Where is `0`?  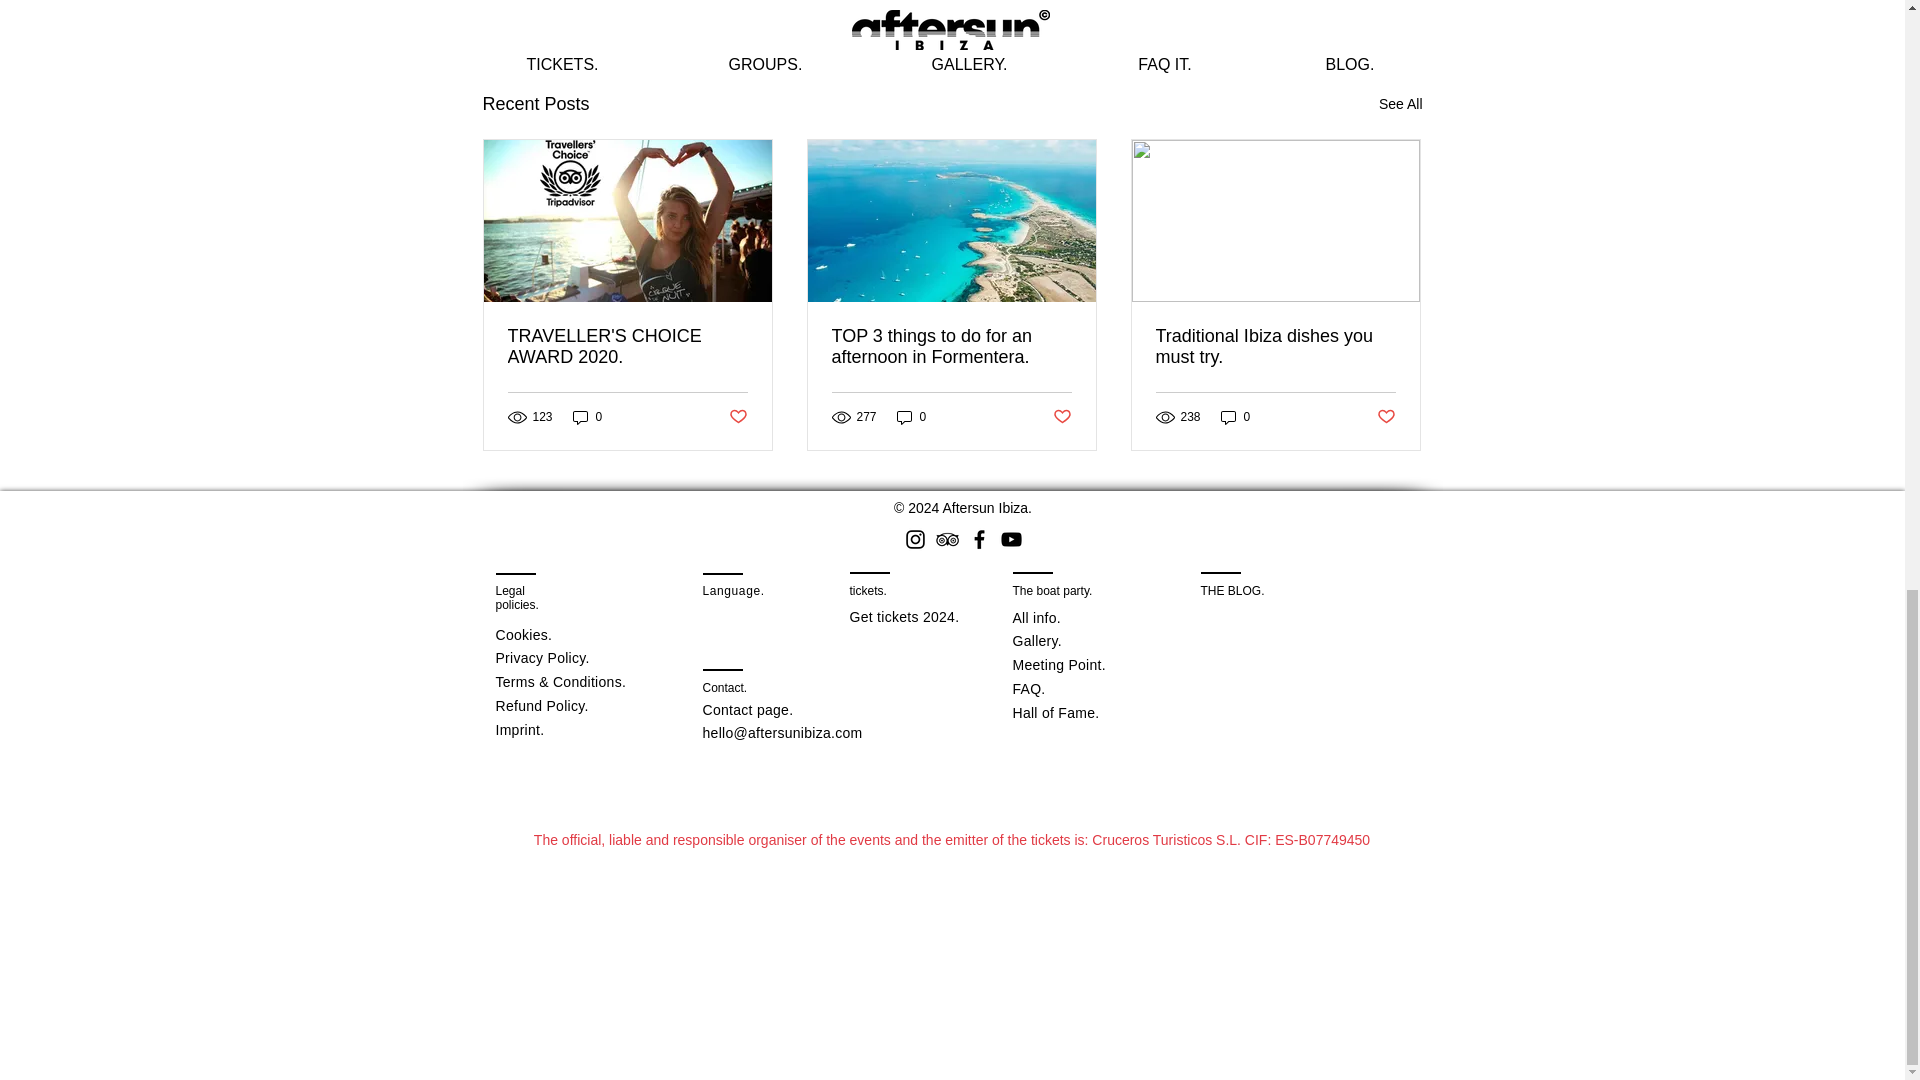 0 is located at coordinates (912, 416).